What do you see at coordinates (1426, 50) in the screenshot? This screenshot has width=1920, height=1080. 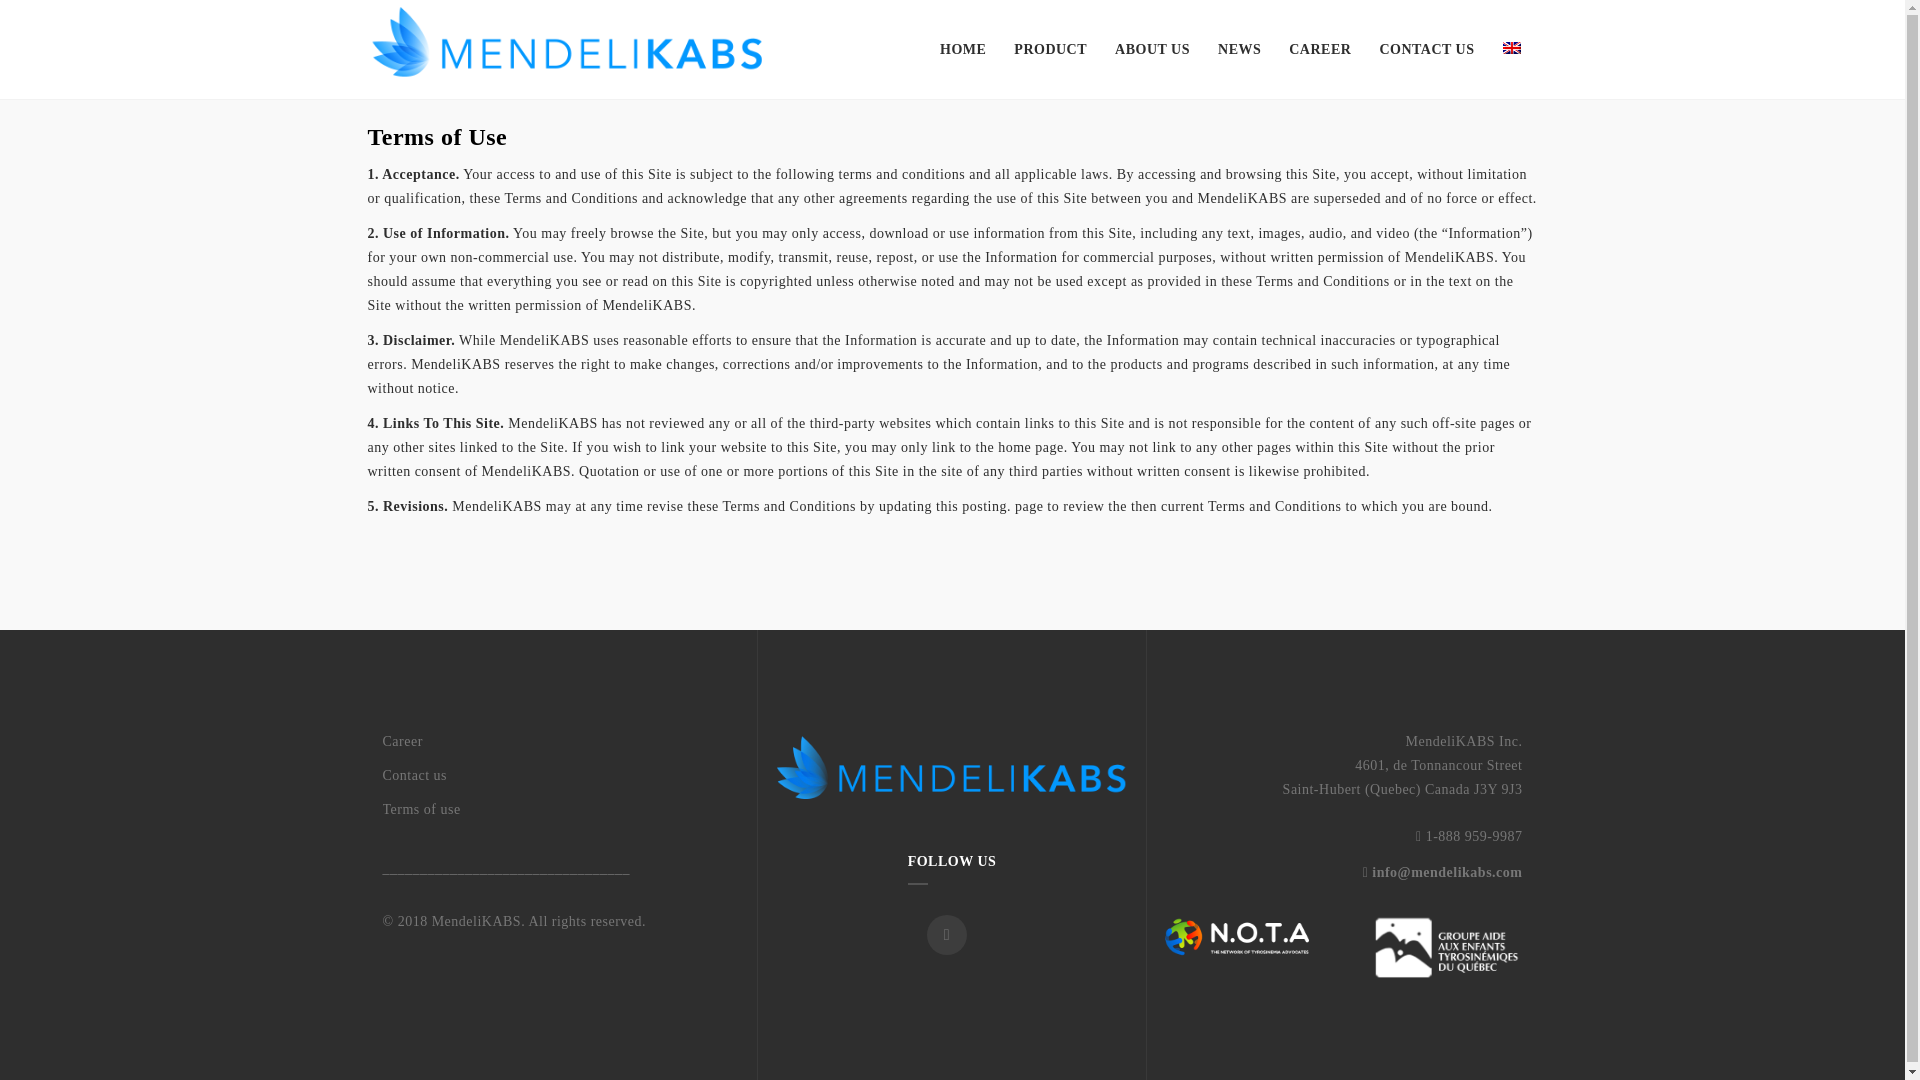 I see `CONTACT US` at bounding box center [1426, 50].